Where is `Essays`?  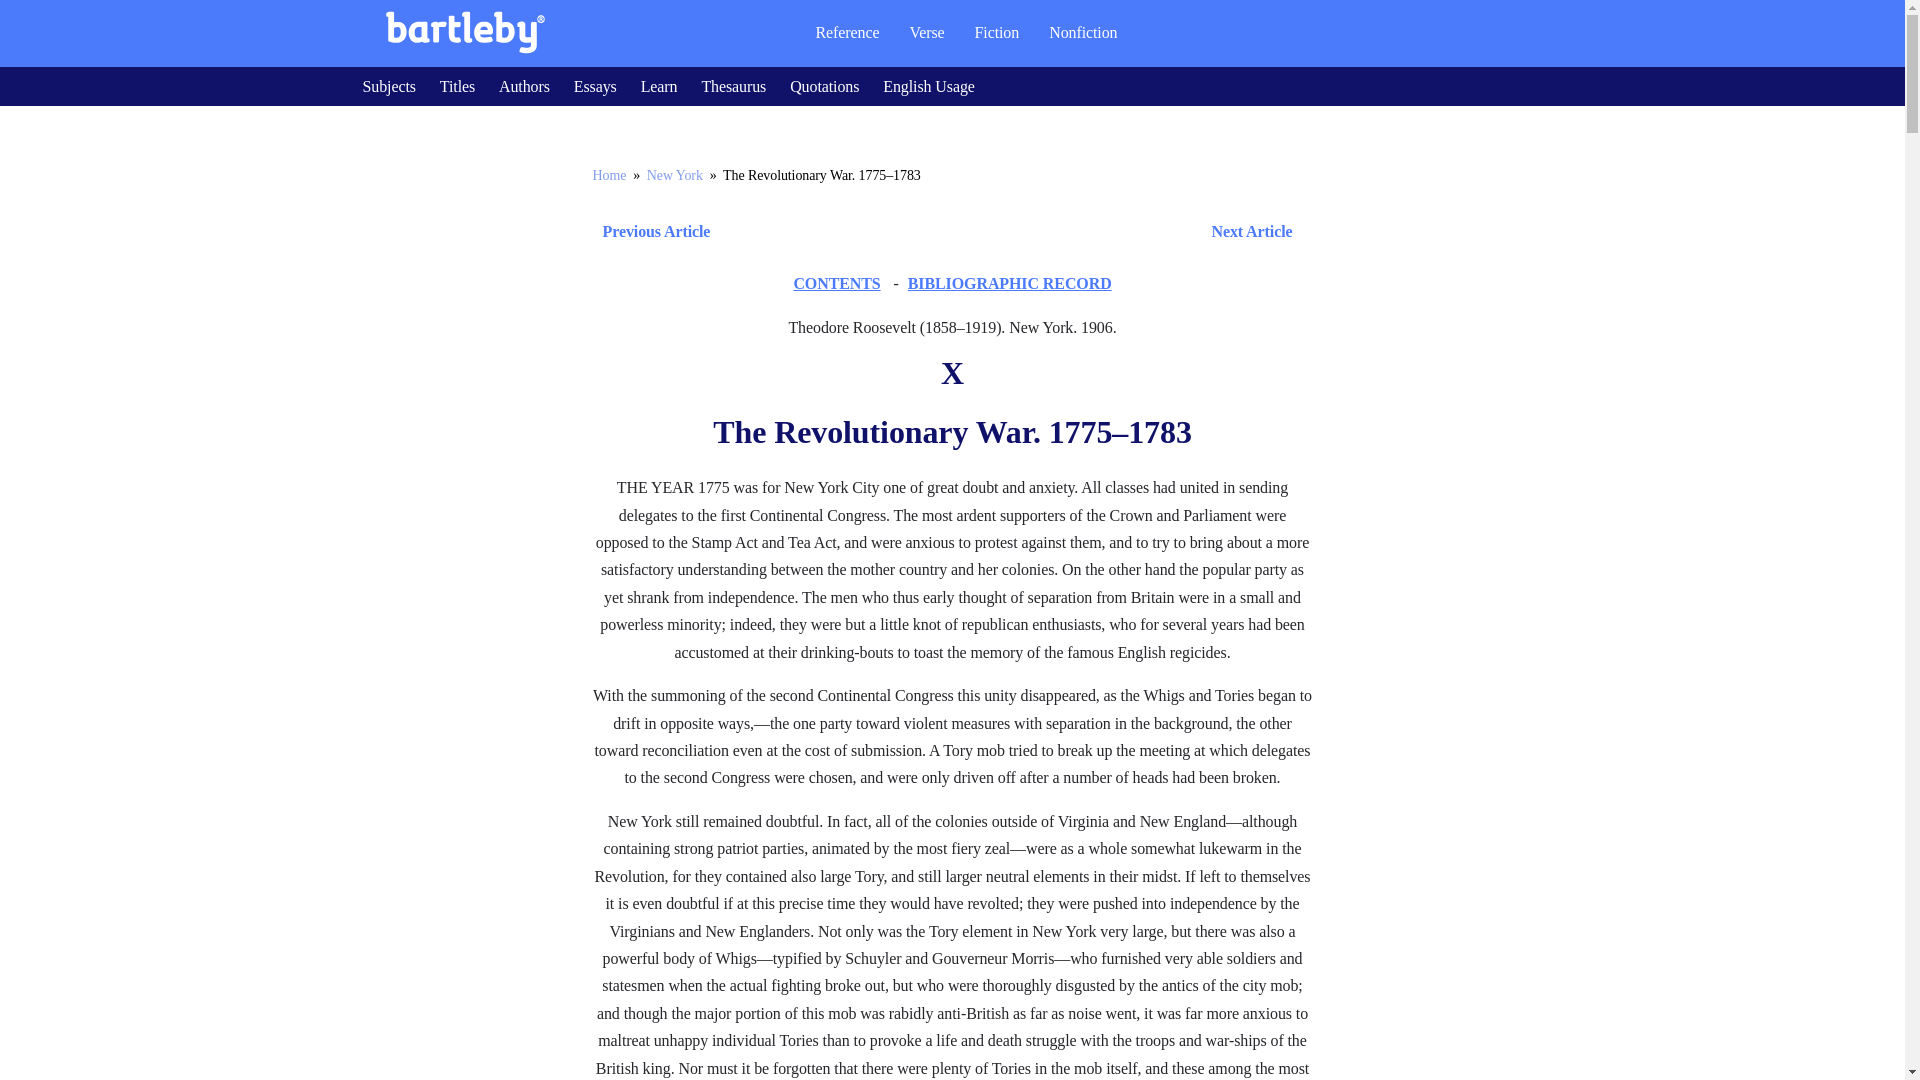 Essays is located at coordinates (595, 86).